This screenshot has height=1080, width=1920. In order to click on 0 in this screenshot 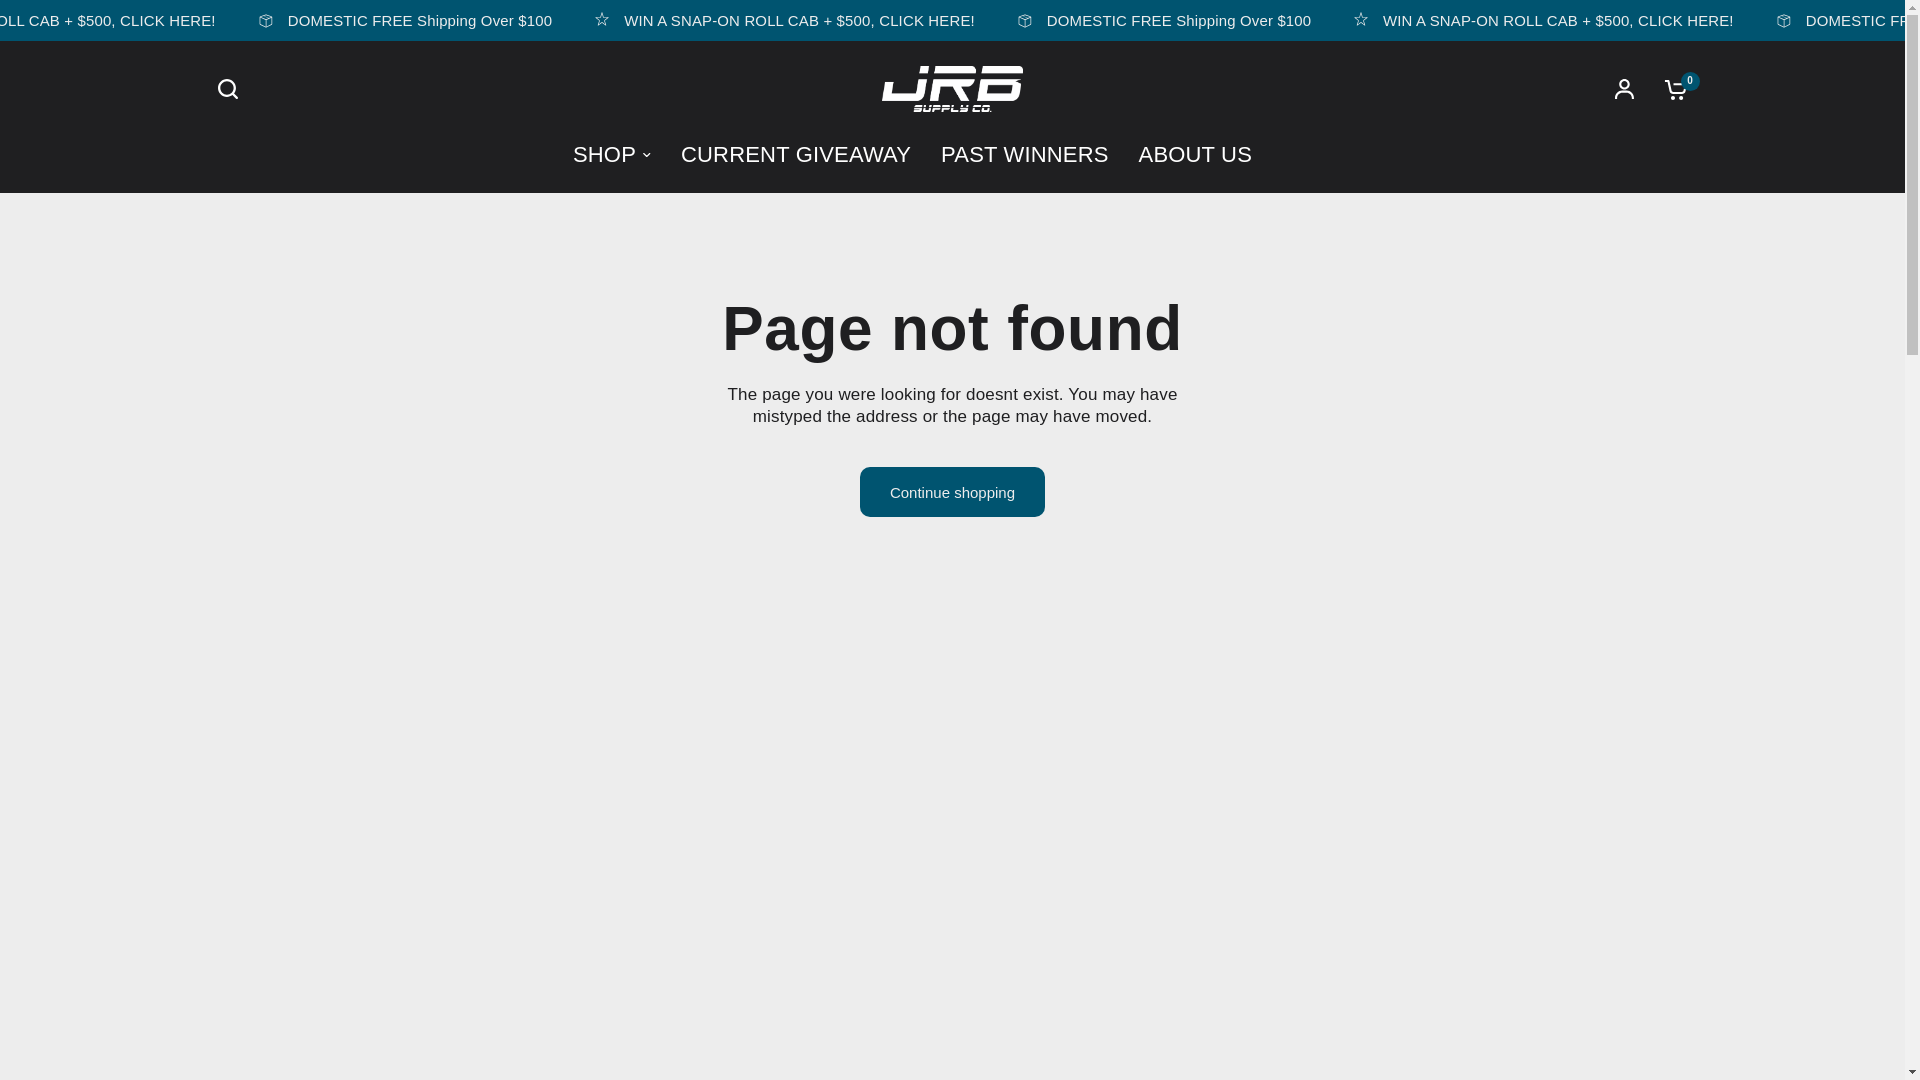, I will do `click(1674, 88)`.